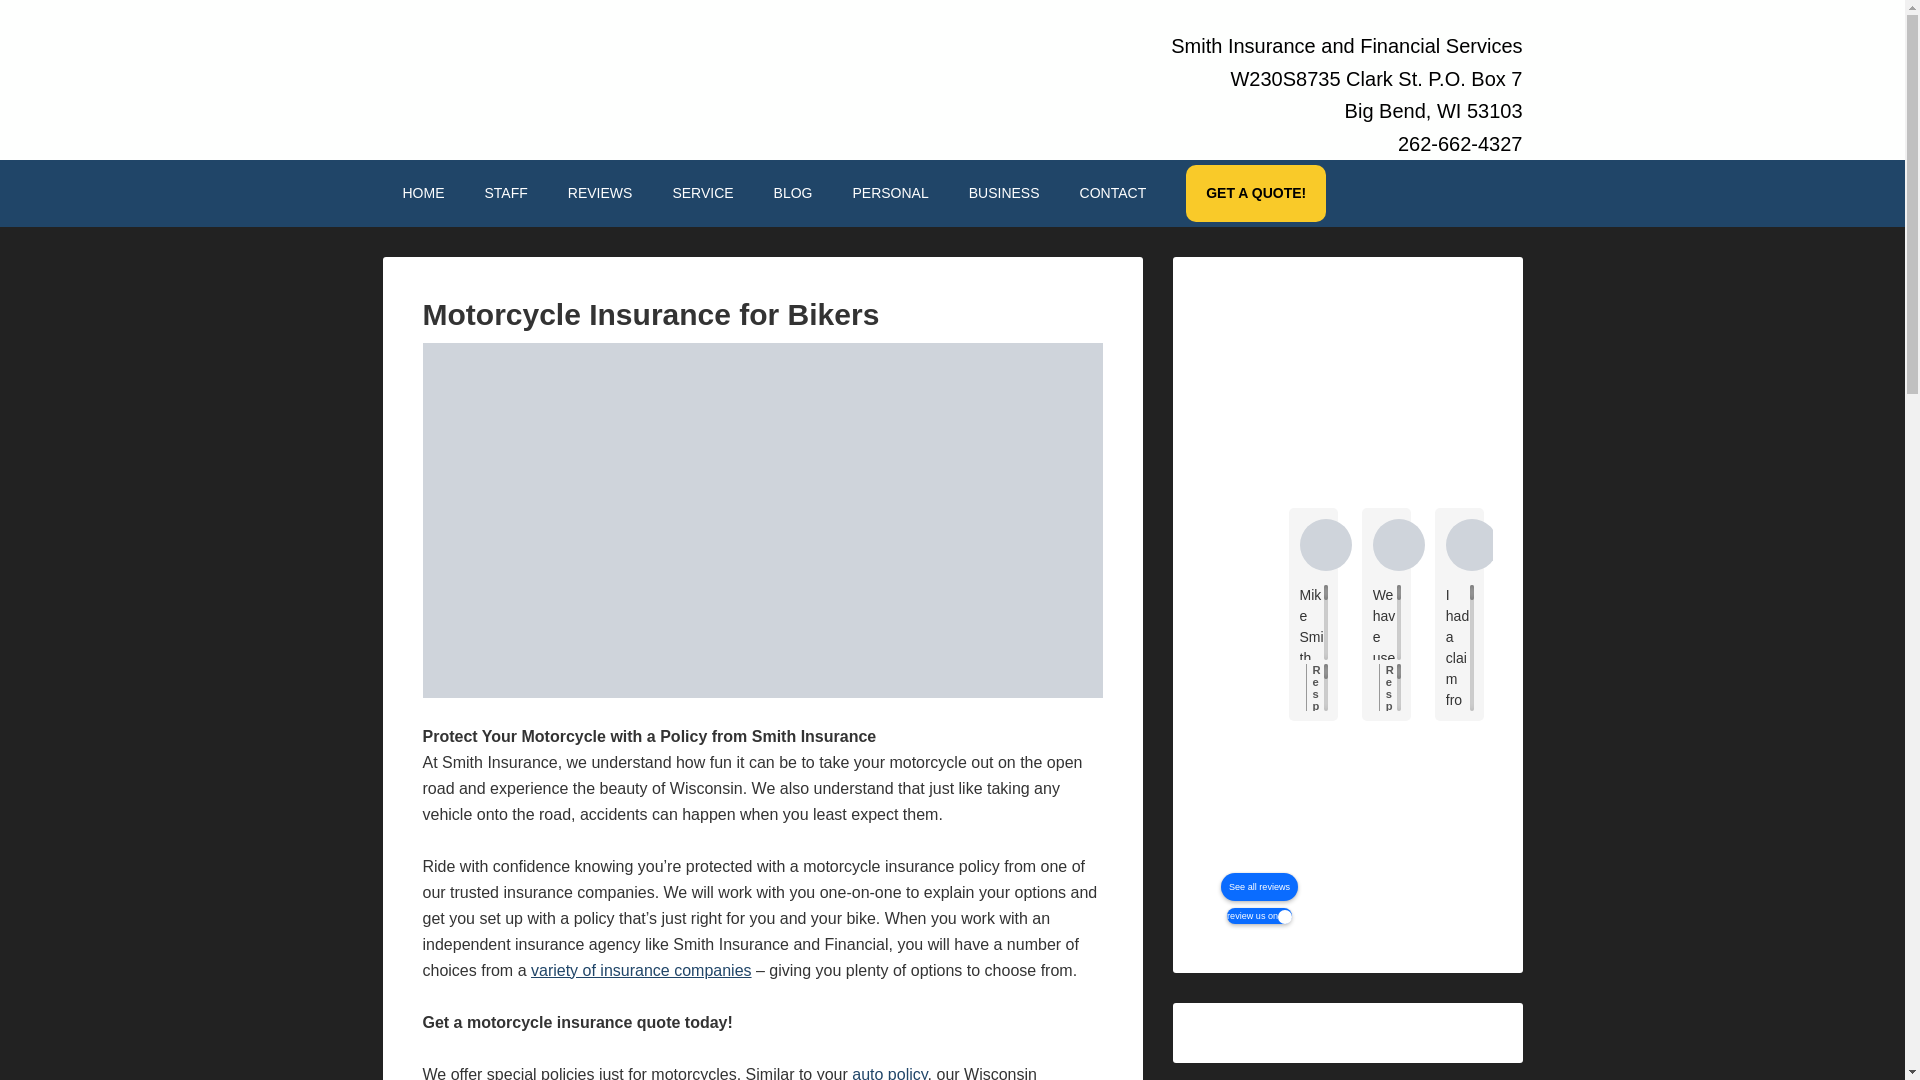 This screenshot has height=1080, width=1920. Describe the element at coordinates (600, 194) in the screenshot. I see `REVIEWS` at that location.